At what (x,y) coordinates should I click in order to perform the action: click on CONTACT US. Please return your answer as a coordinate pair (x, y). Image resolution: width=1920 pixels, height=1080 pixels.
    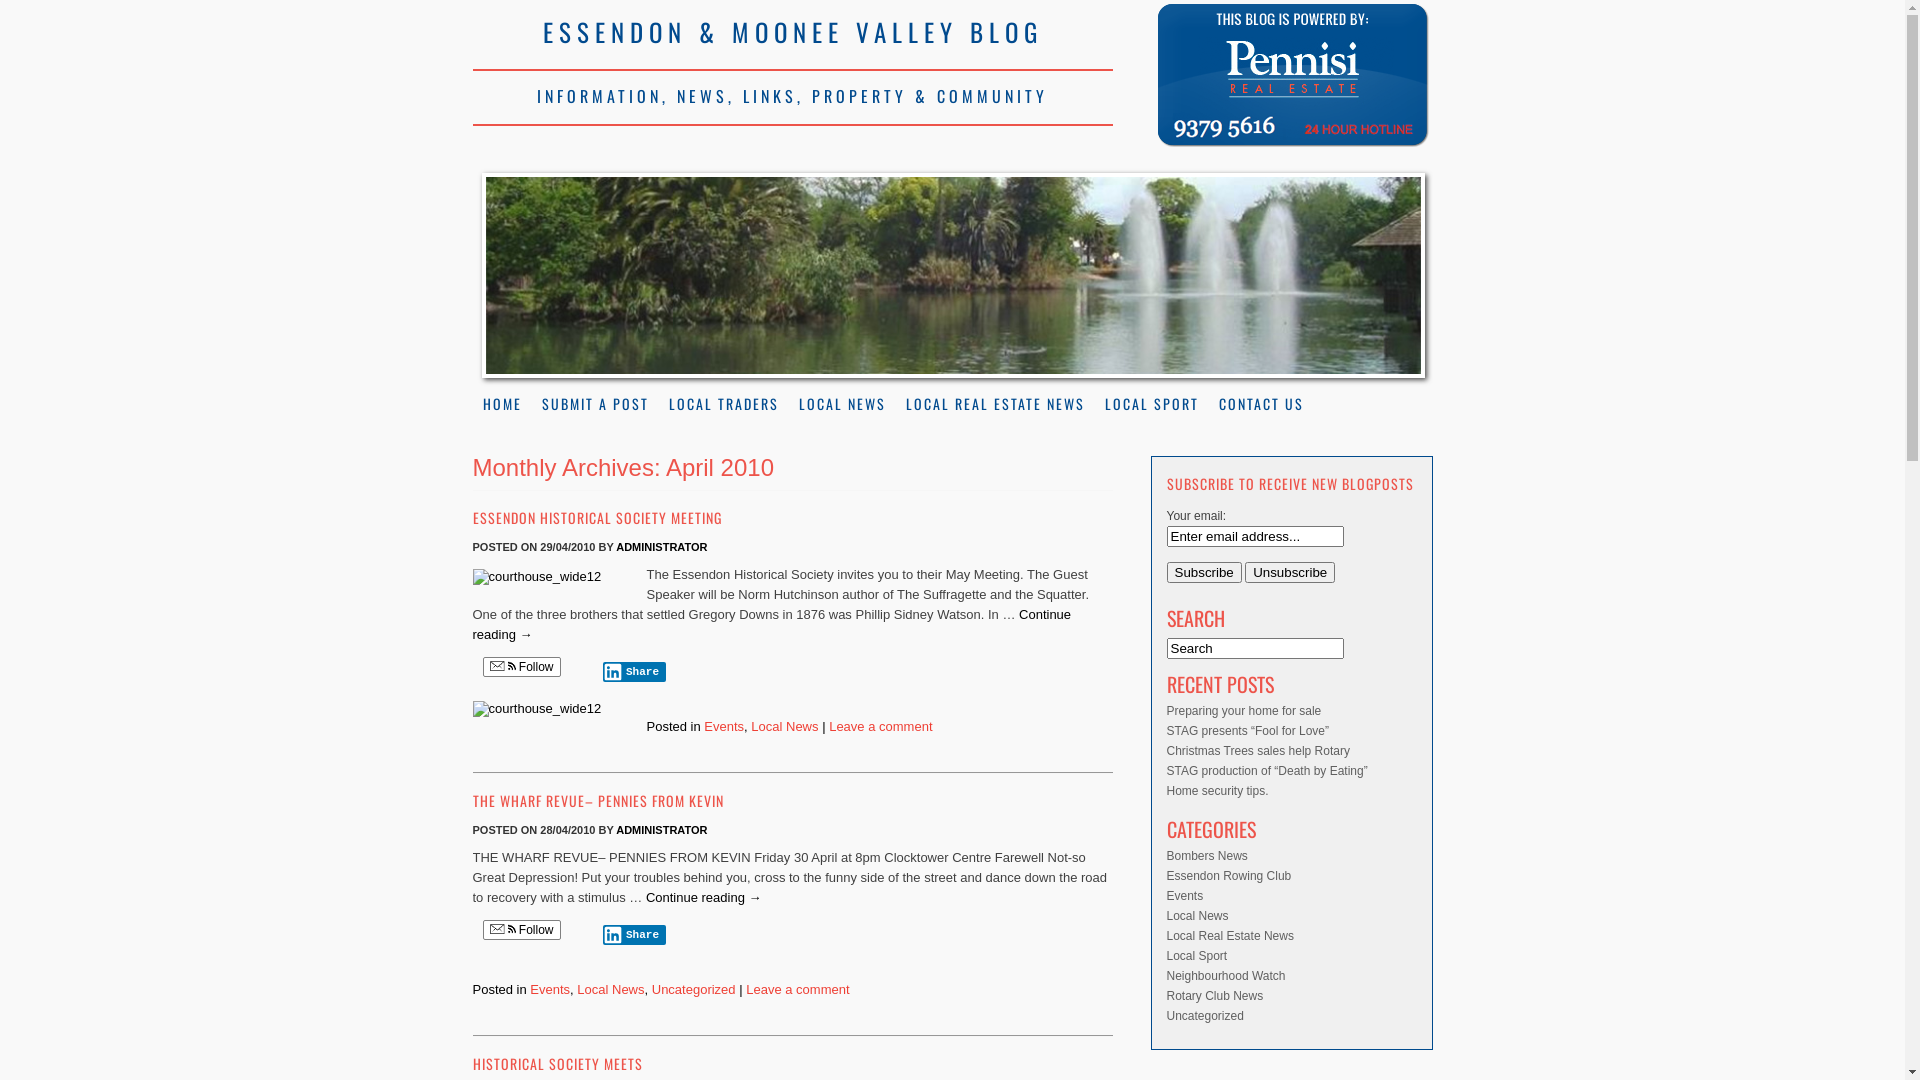
    Looking at the image, I should click on (1260, 404).